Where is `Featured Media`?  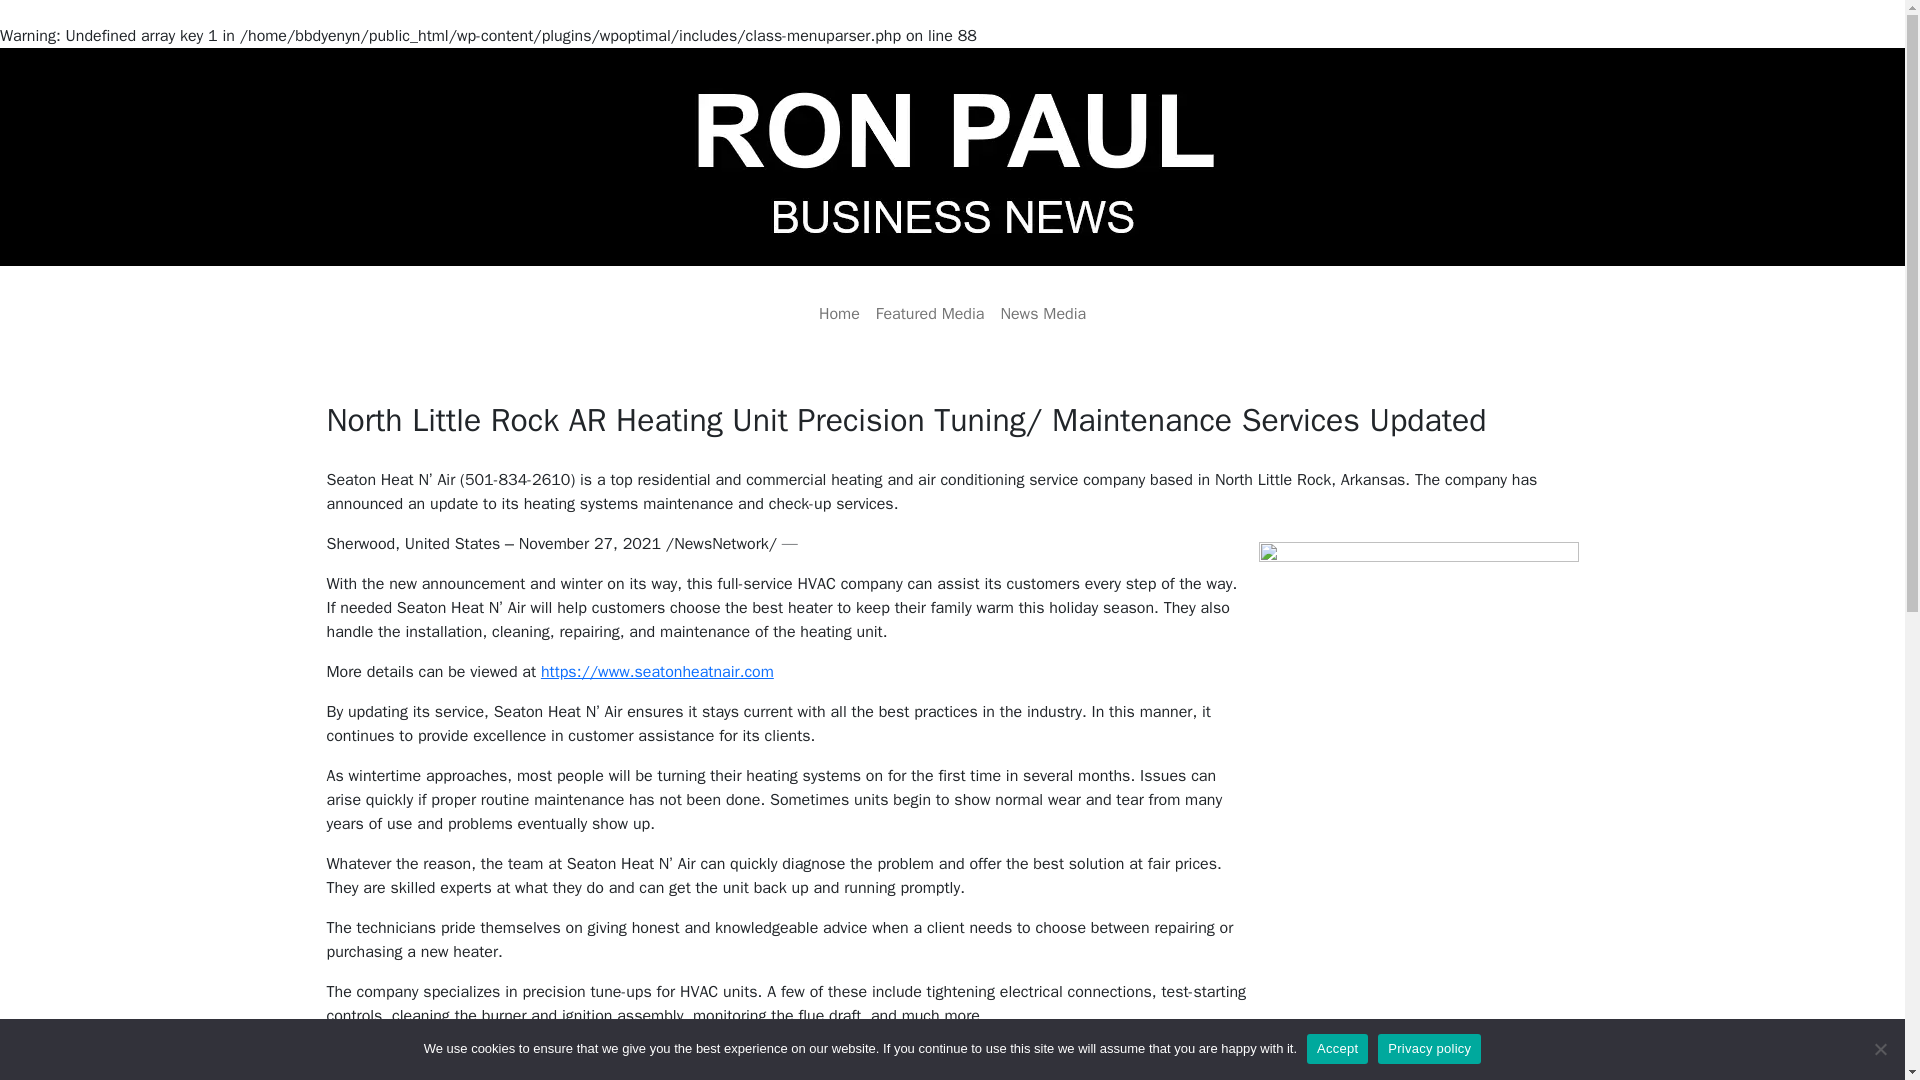 Featured Media is located at coordinates (930, 313).